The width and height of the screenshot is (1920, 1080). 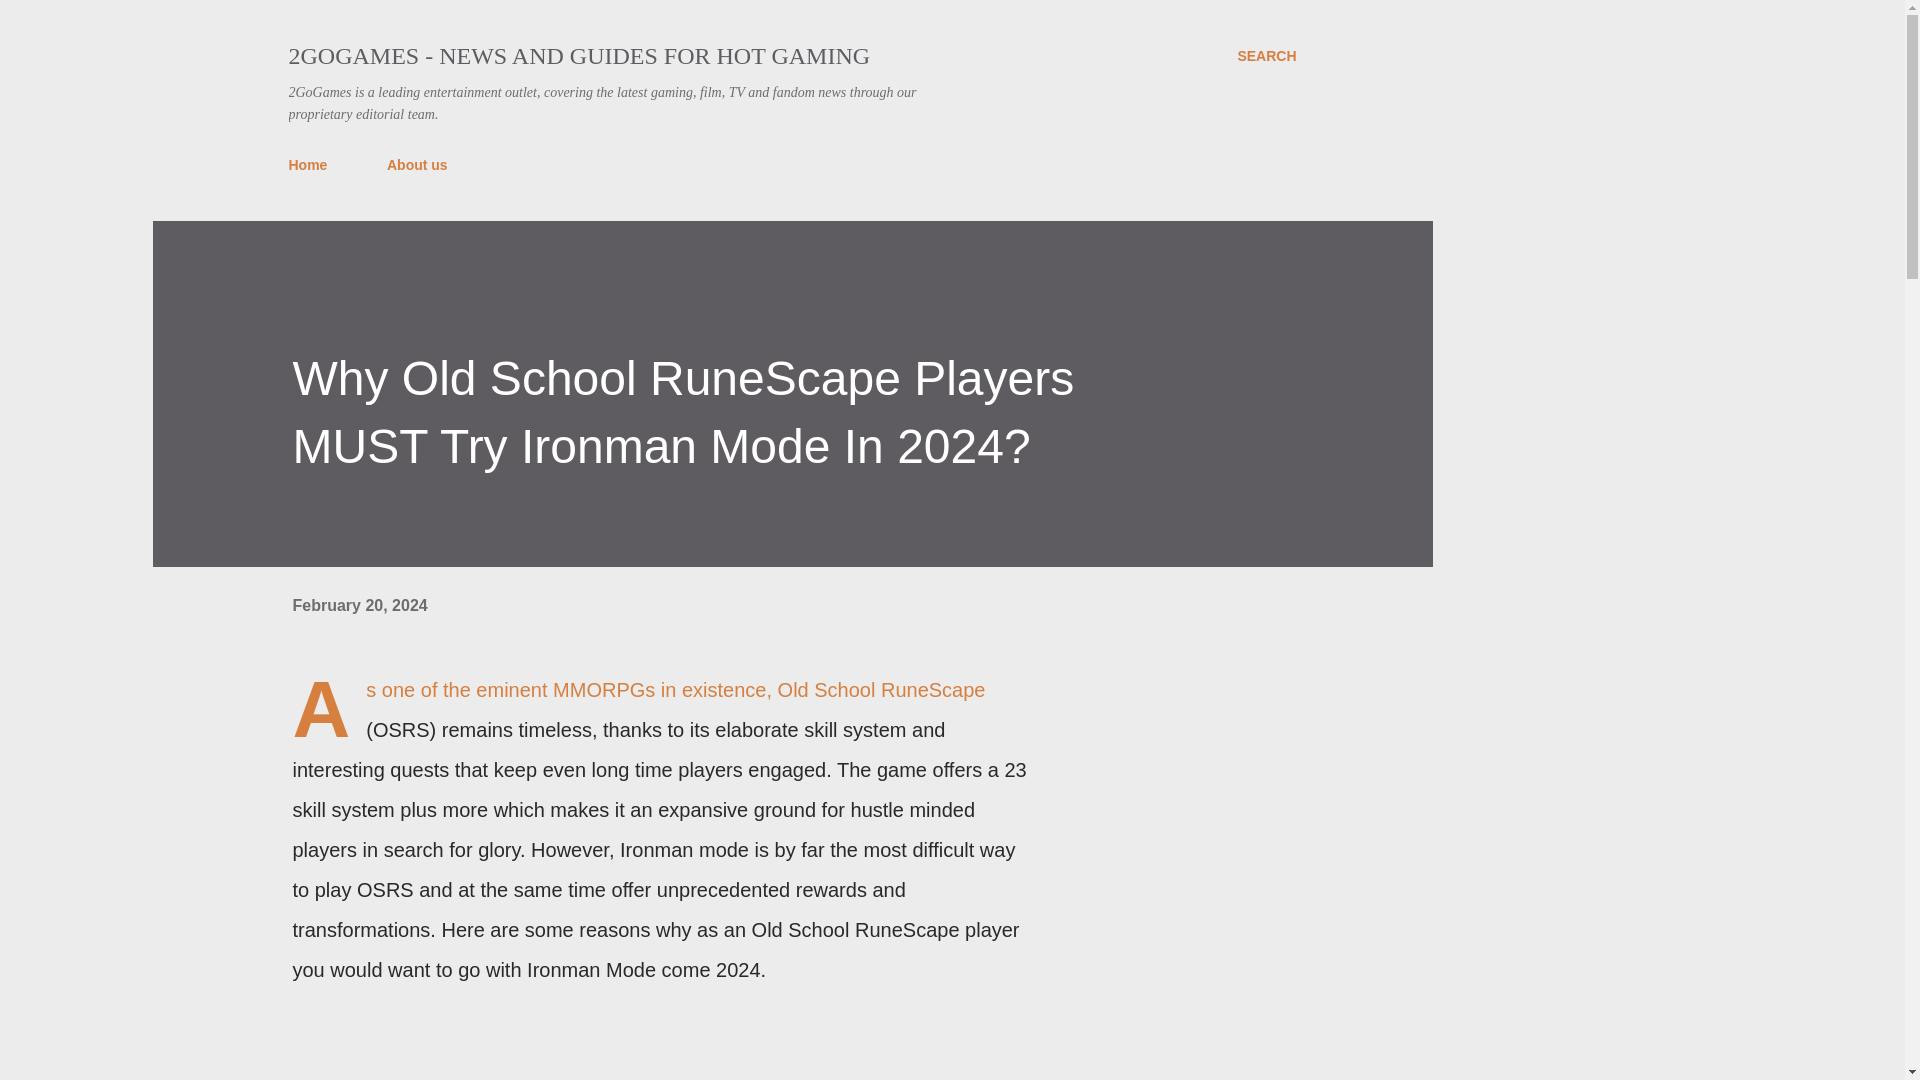 What do you see at coordinates (882, 690) in the screenshot?
I see `Old School RuneScape` at bounding box center [882, 690].